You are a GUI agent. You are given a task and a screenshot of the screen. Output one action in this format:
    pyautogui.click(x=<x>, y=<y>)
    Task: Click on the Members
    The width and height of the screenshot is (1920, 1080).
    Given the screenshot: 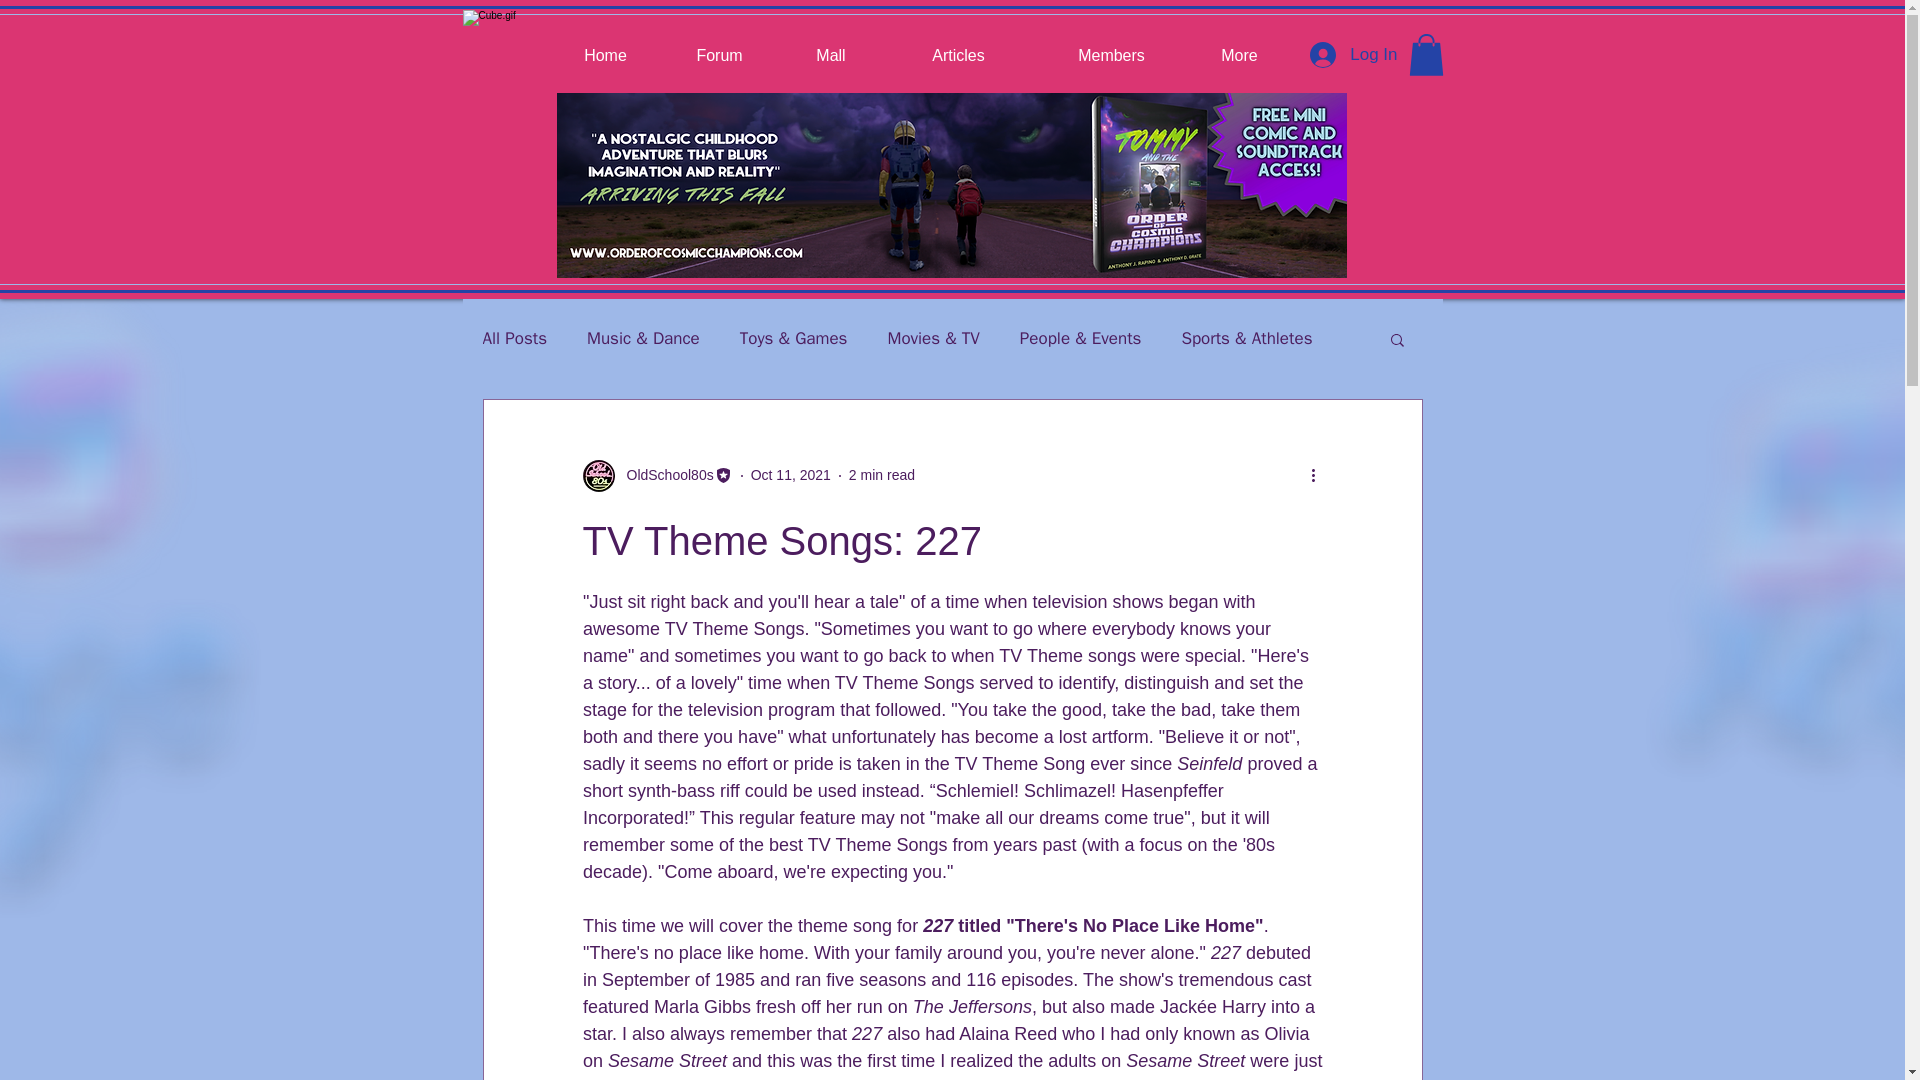 What is the action you would take?
    pyautogui.click(x=1112, y=47)
    